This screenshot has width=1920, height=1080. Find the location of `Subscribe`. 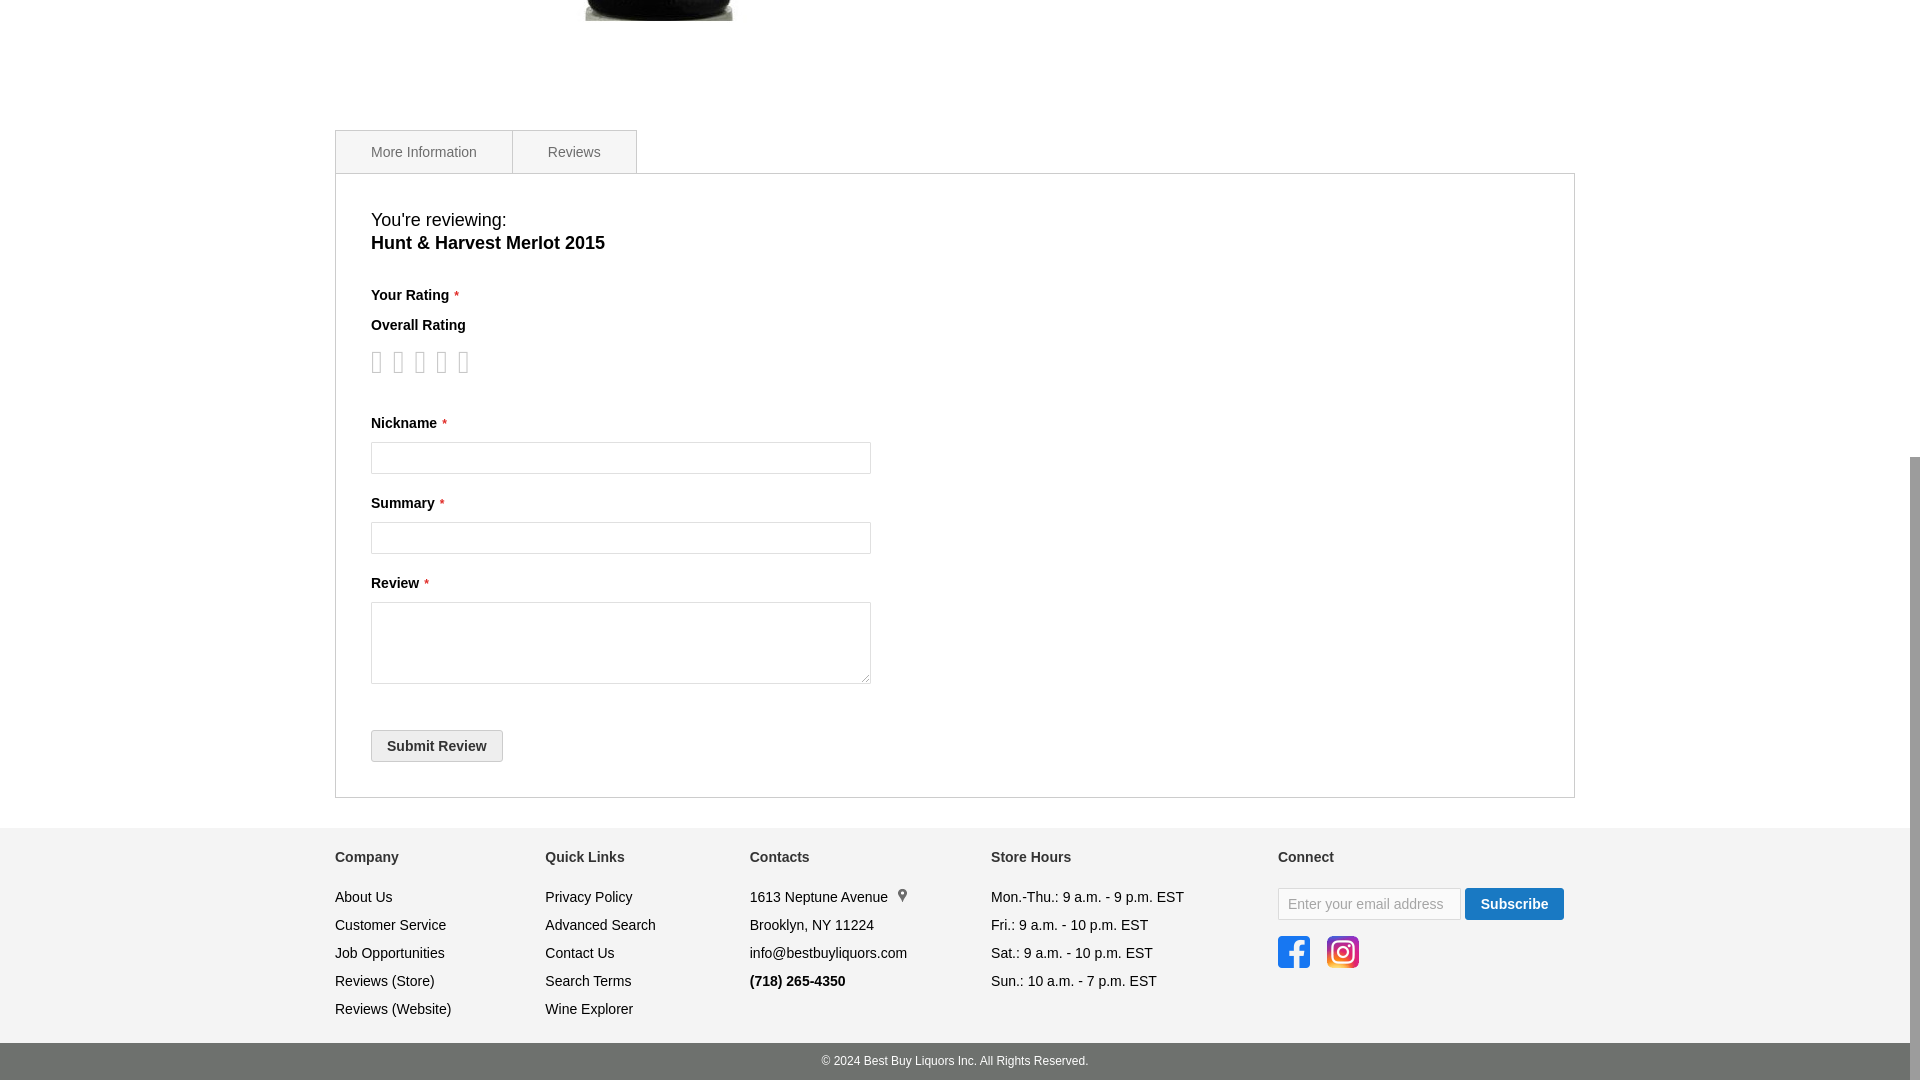

Subscribe is located at coordinates (1514, 904).